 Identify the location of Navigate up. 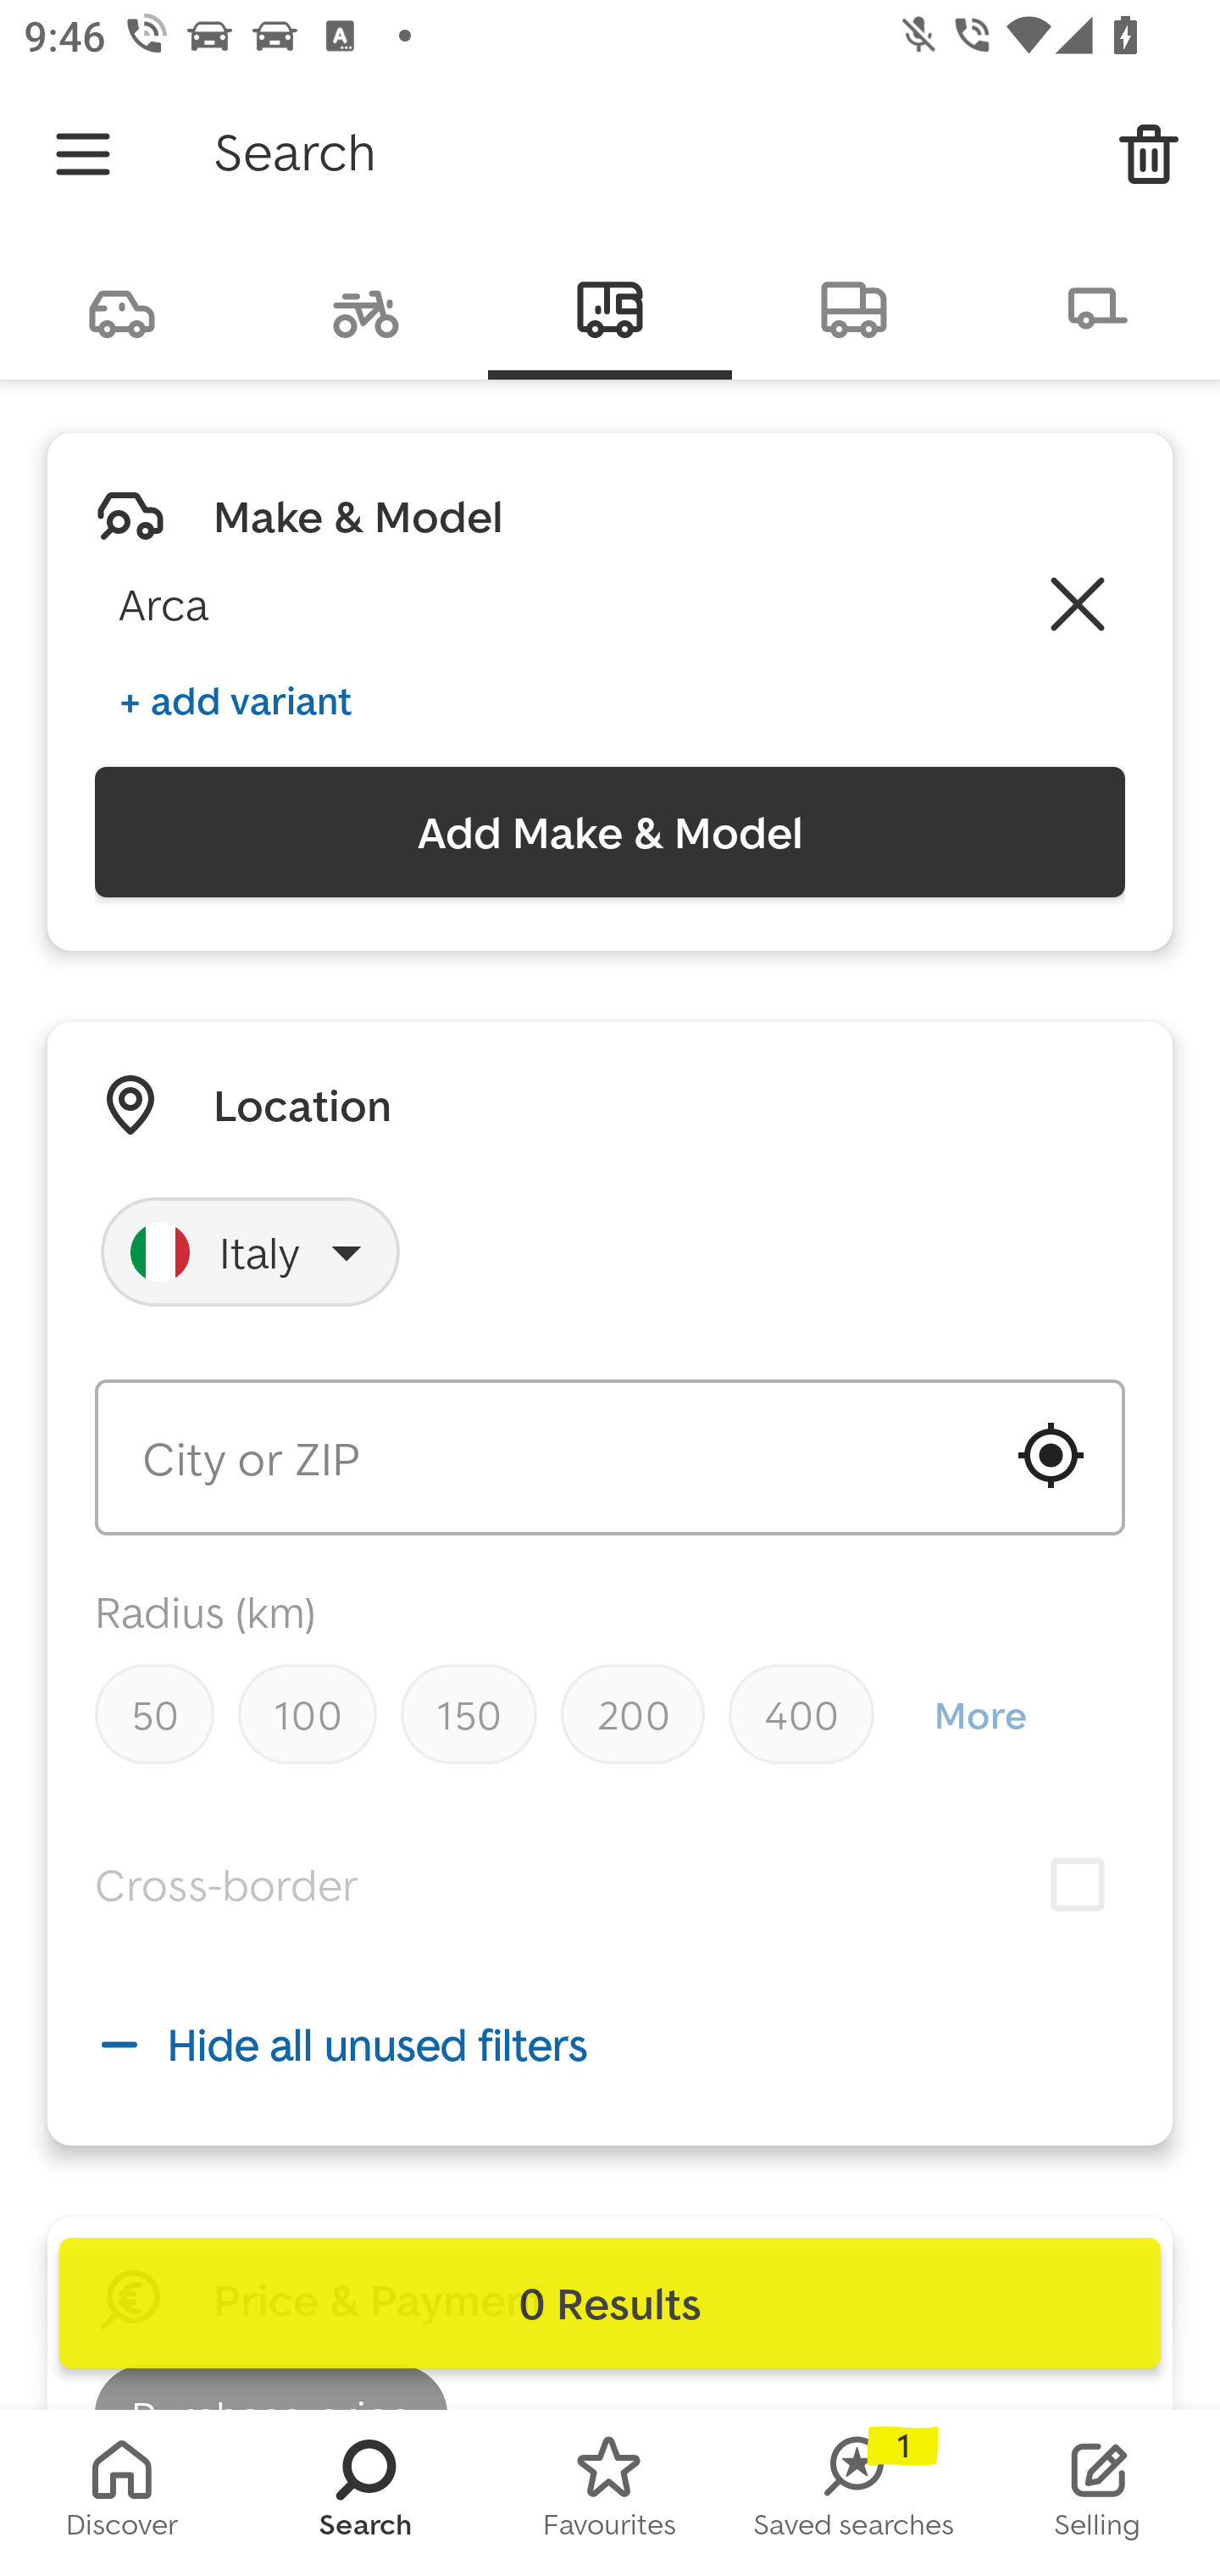
(83, 154).